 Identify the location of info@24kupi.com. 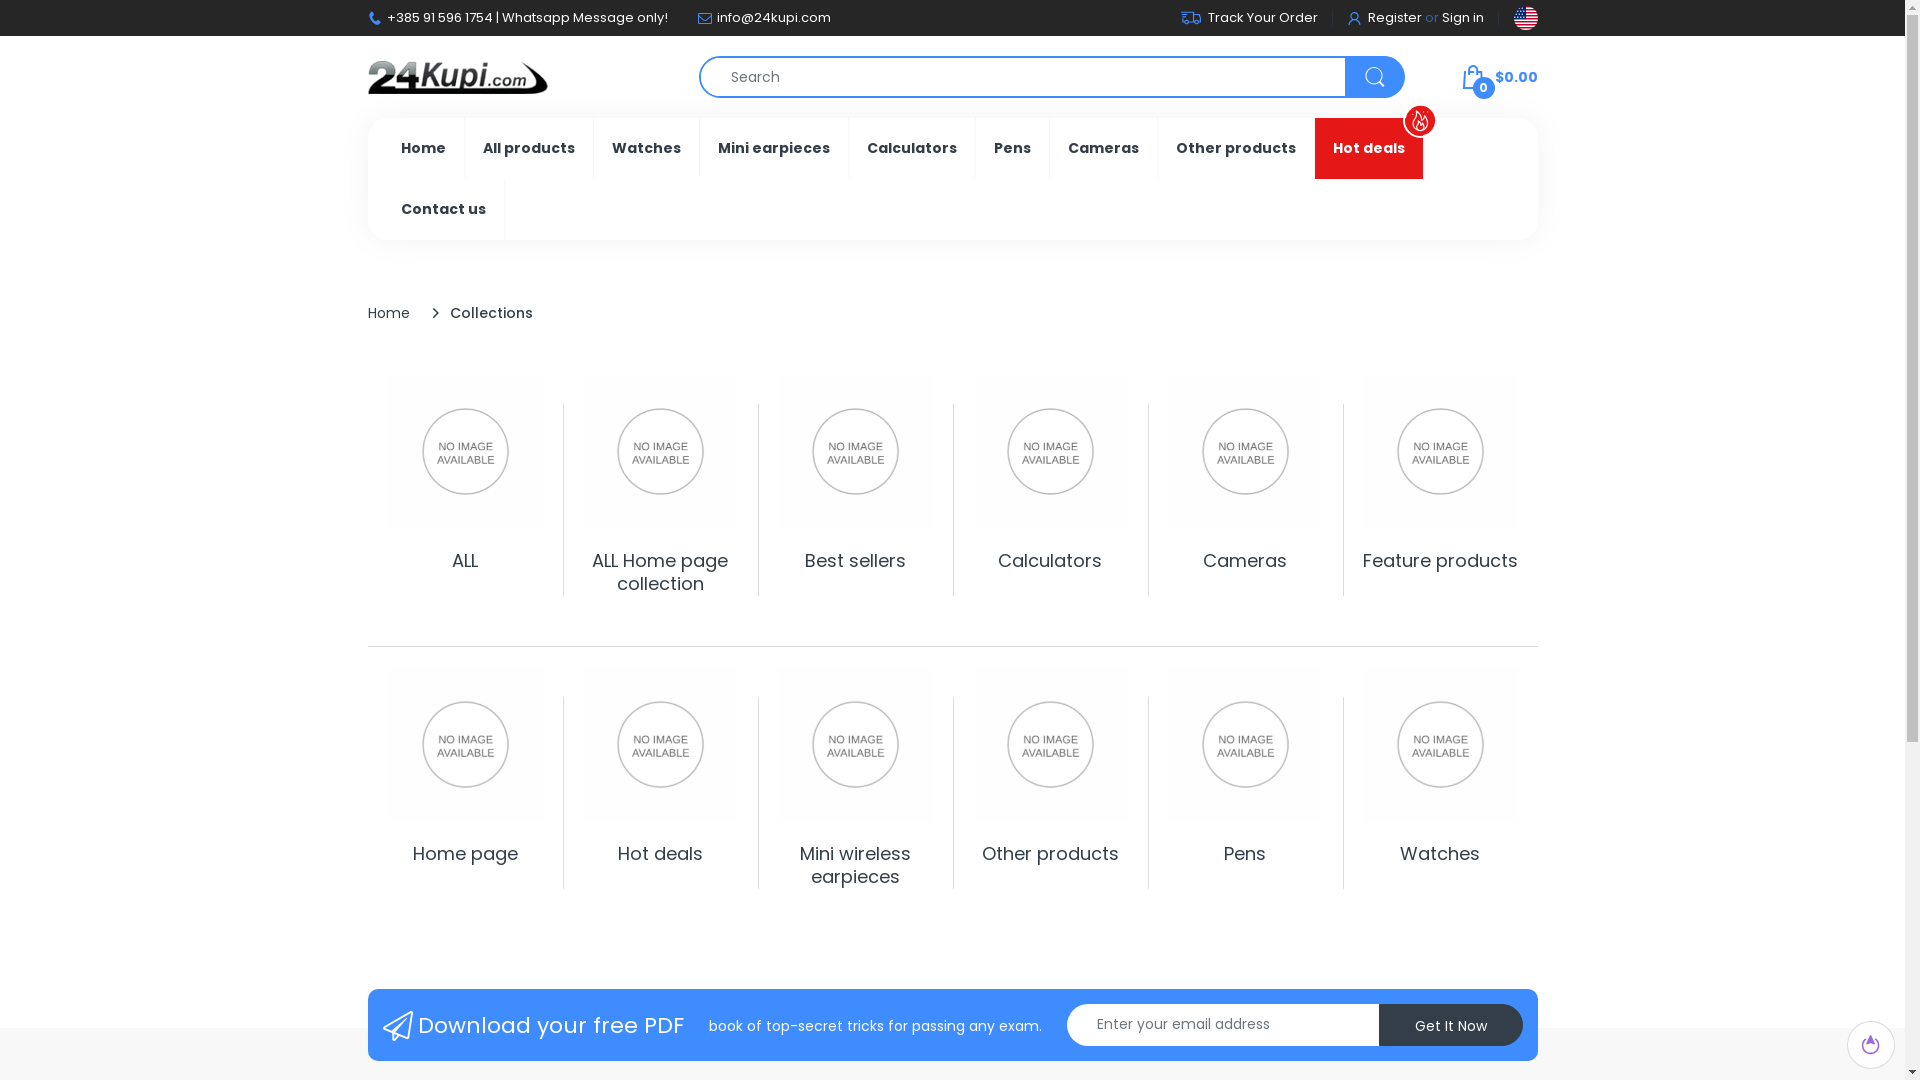
(773, 18).